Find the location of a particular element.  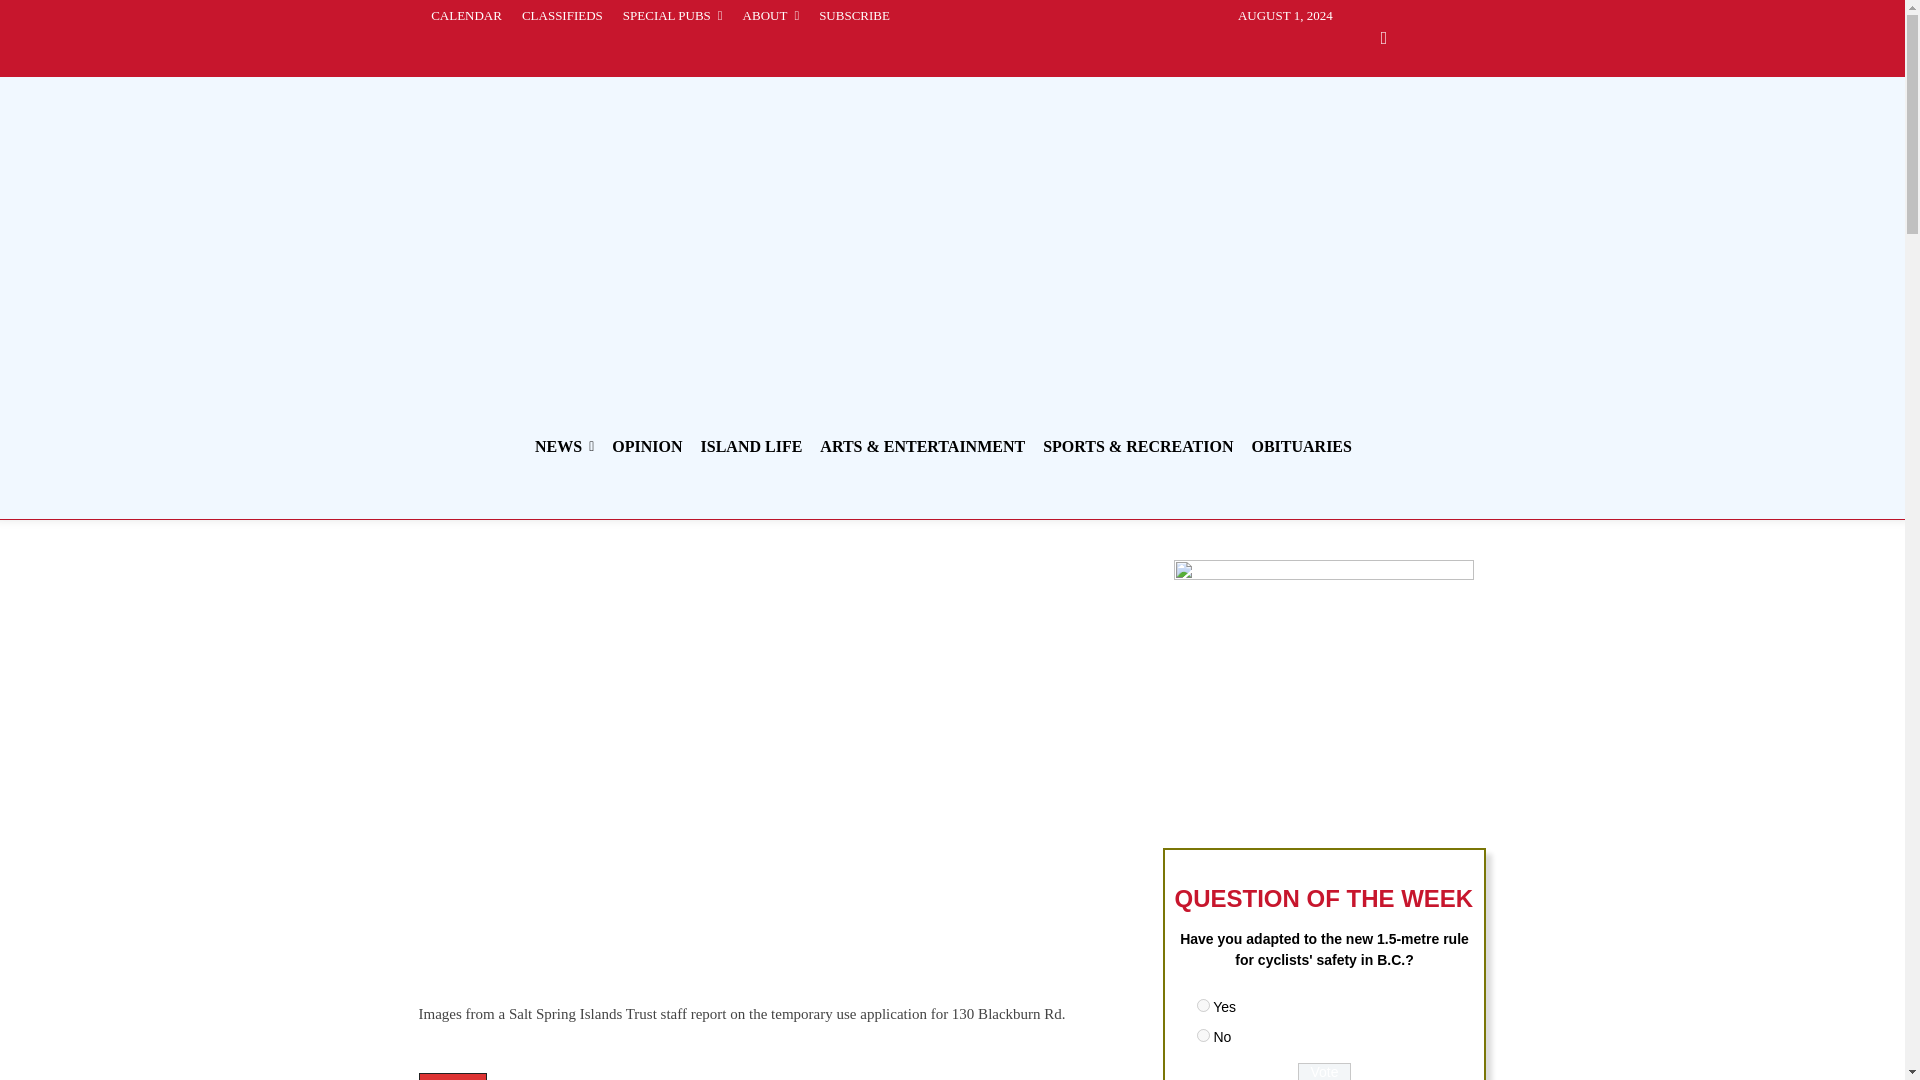

   Vote    is located at coordinates (1324, 1071).